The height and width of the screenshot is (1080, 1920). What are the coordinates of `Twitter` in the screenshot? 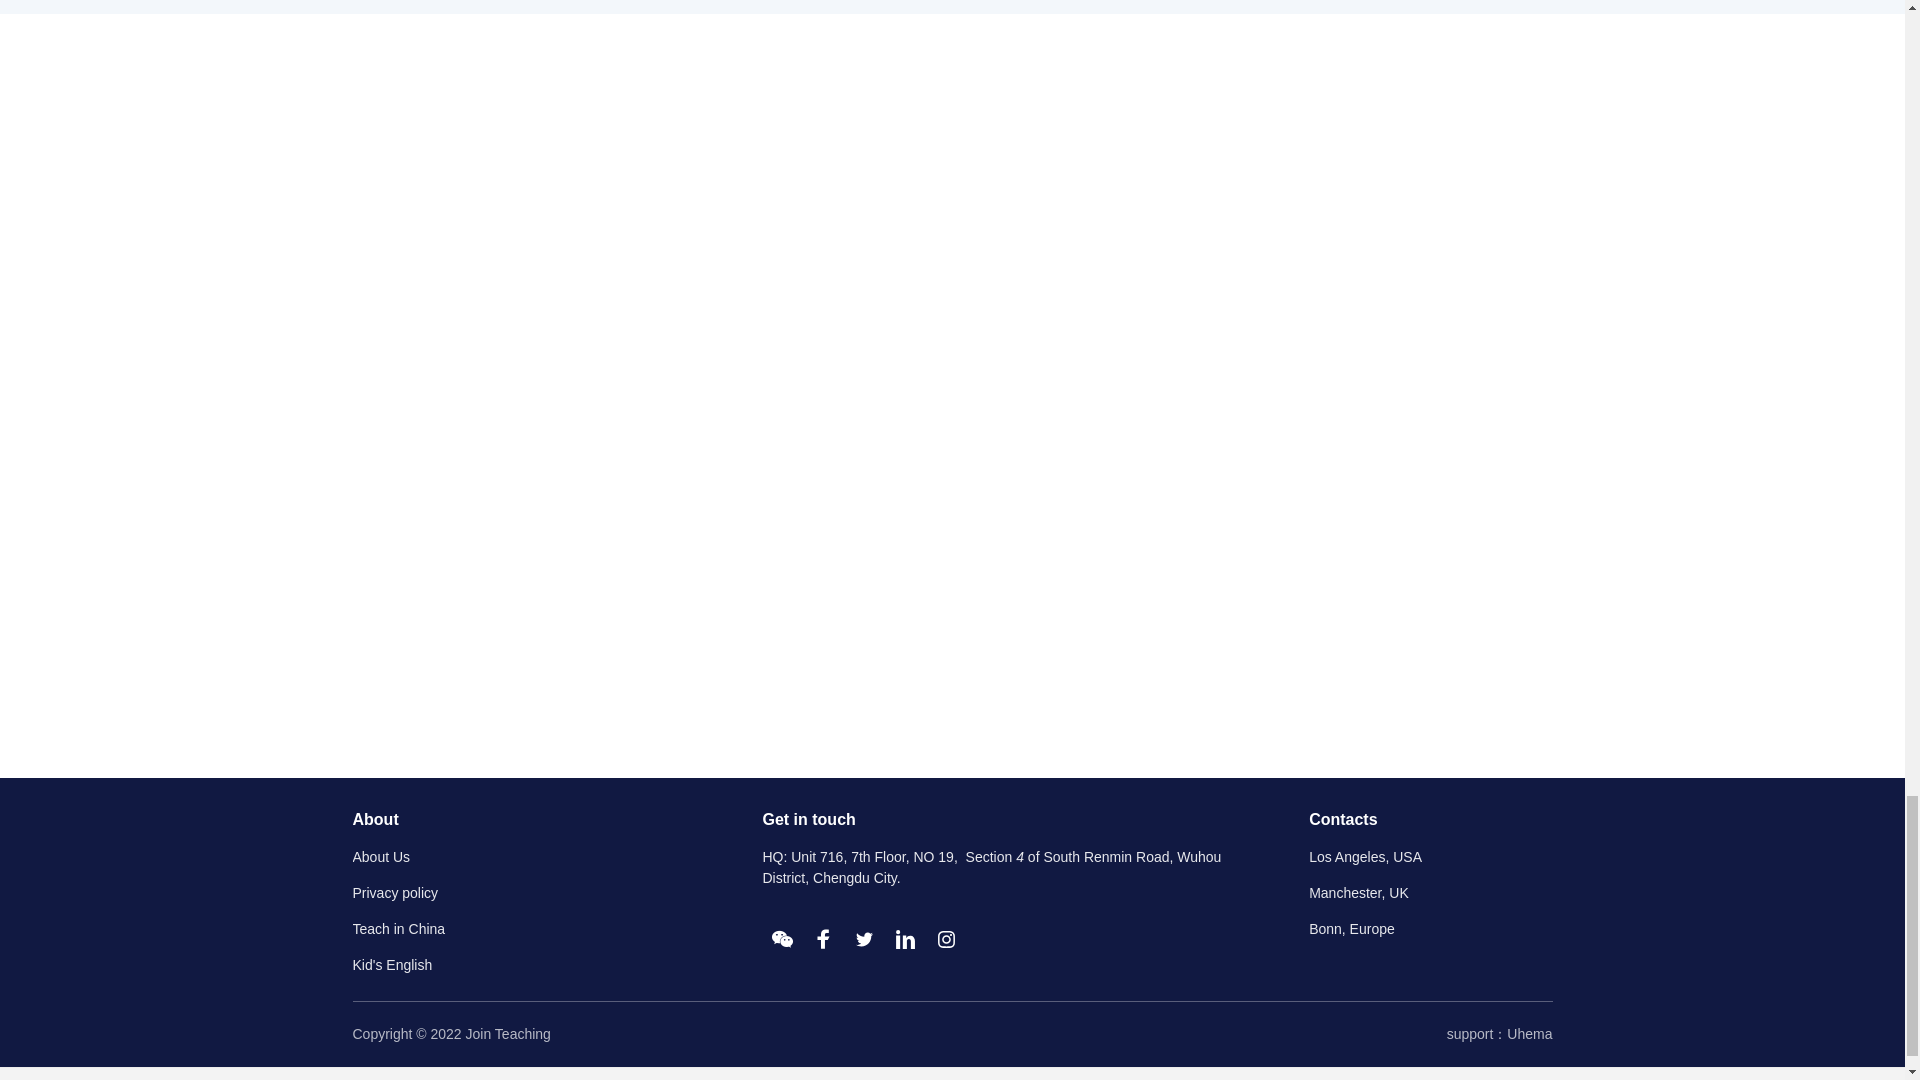 It's located at (864, 940).